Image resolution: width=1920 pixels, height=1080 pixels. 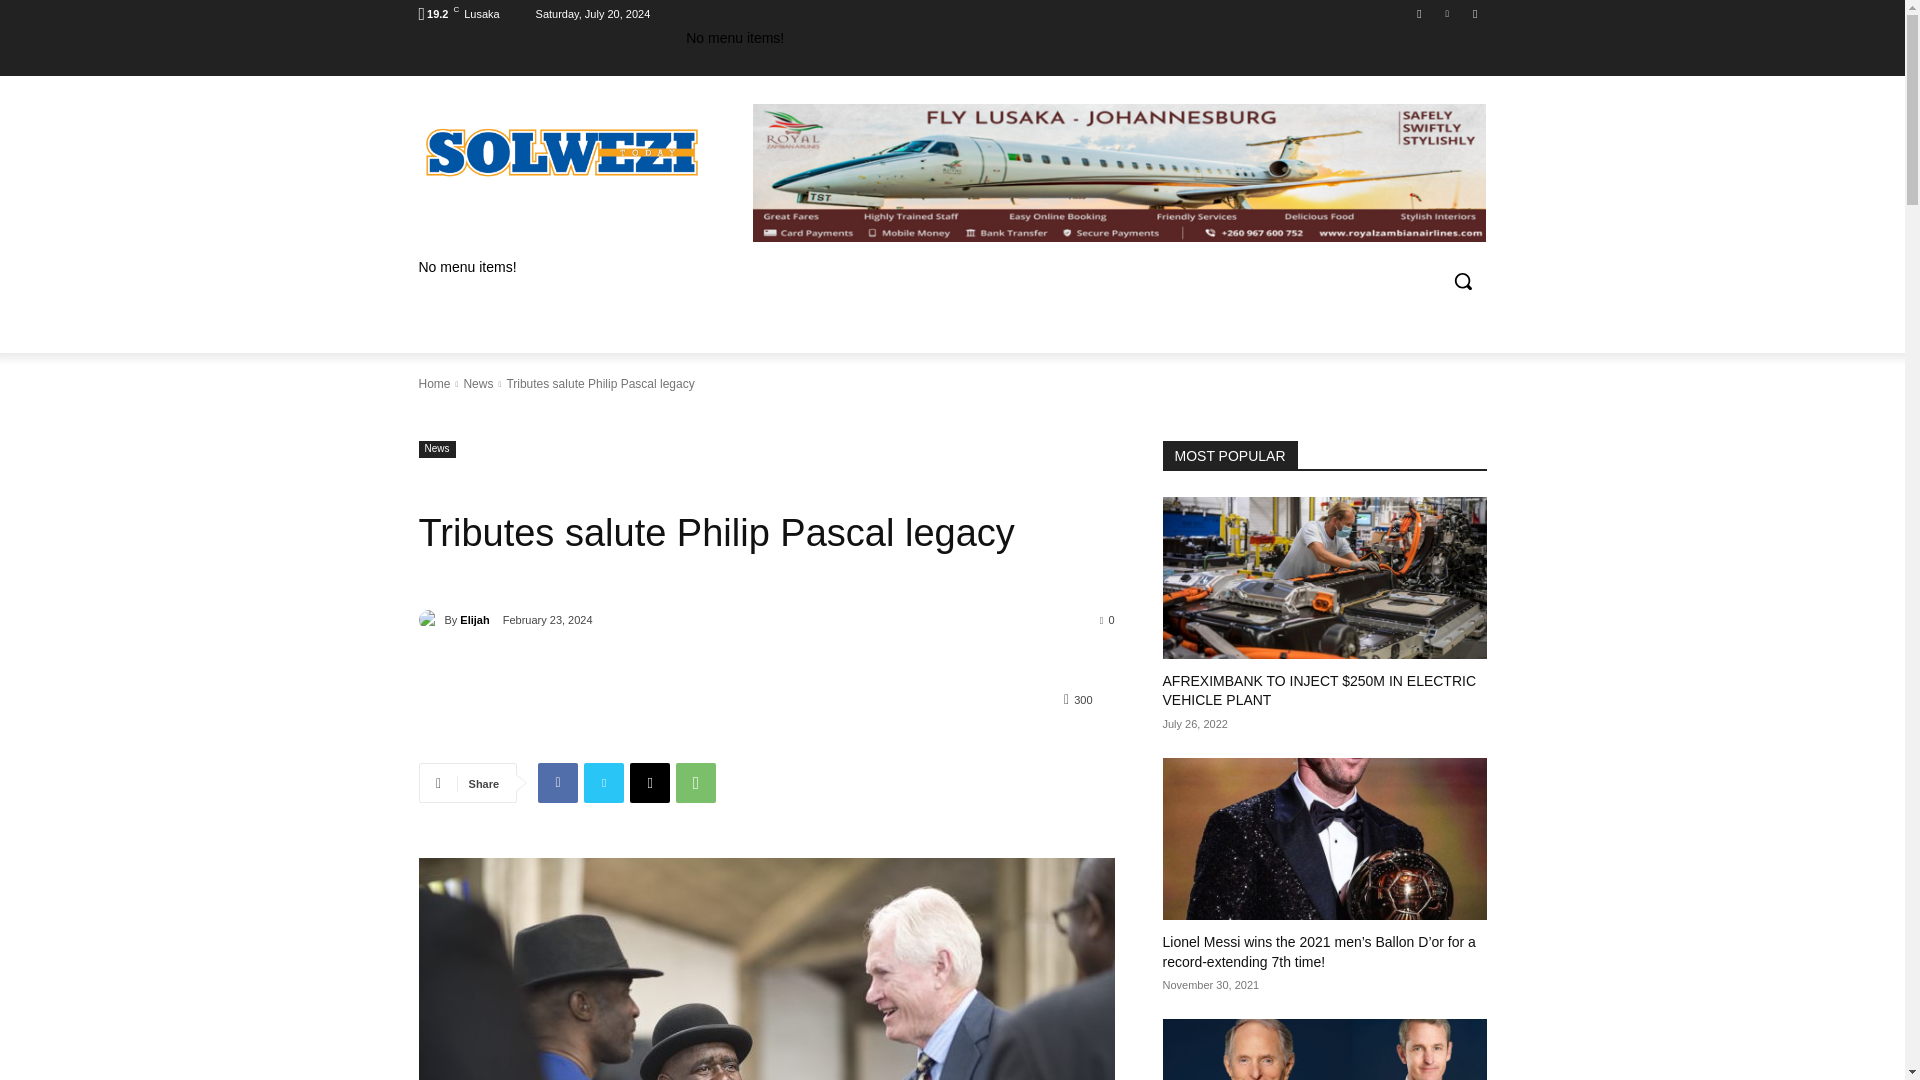 What do you see at coordinates (604, 782) in the screenshot?
I see `Twitter` at bounding box center [604, 782].